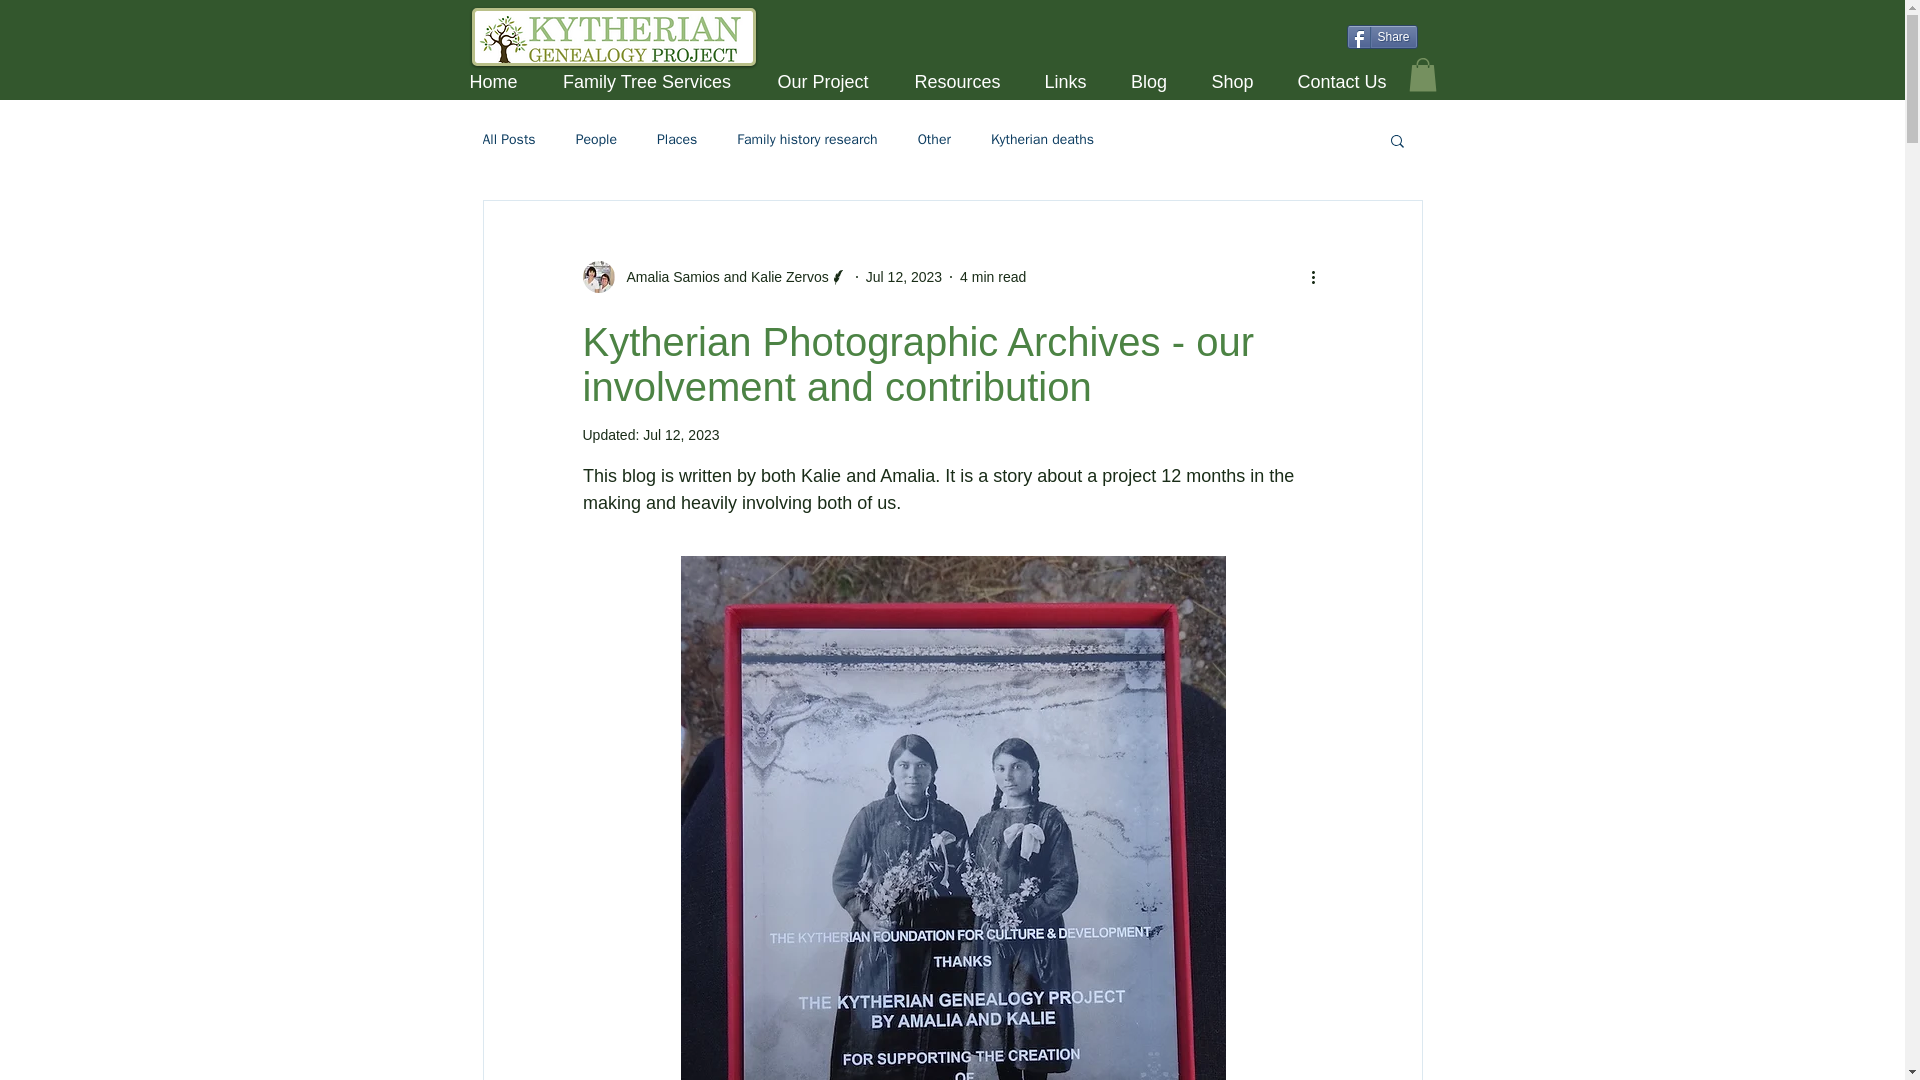 This screenshot has height=1080, width=1920. What do you see at coordinates (680, 434) in the screenshot?
I see `Jul 12, 2023` at bounding box center [680, 434].